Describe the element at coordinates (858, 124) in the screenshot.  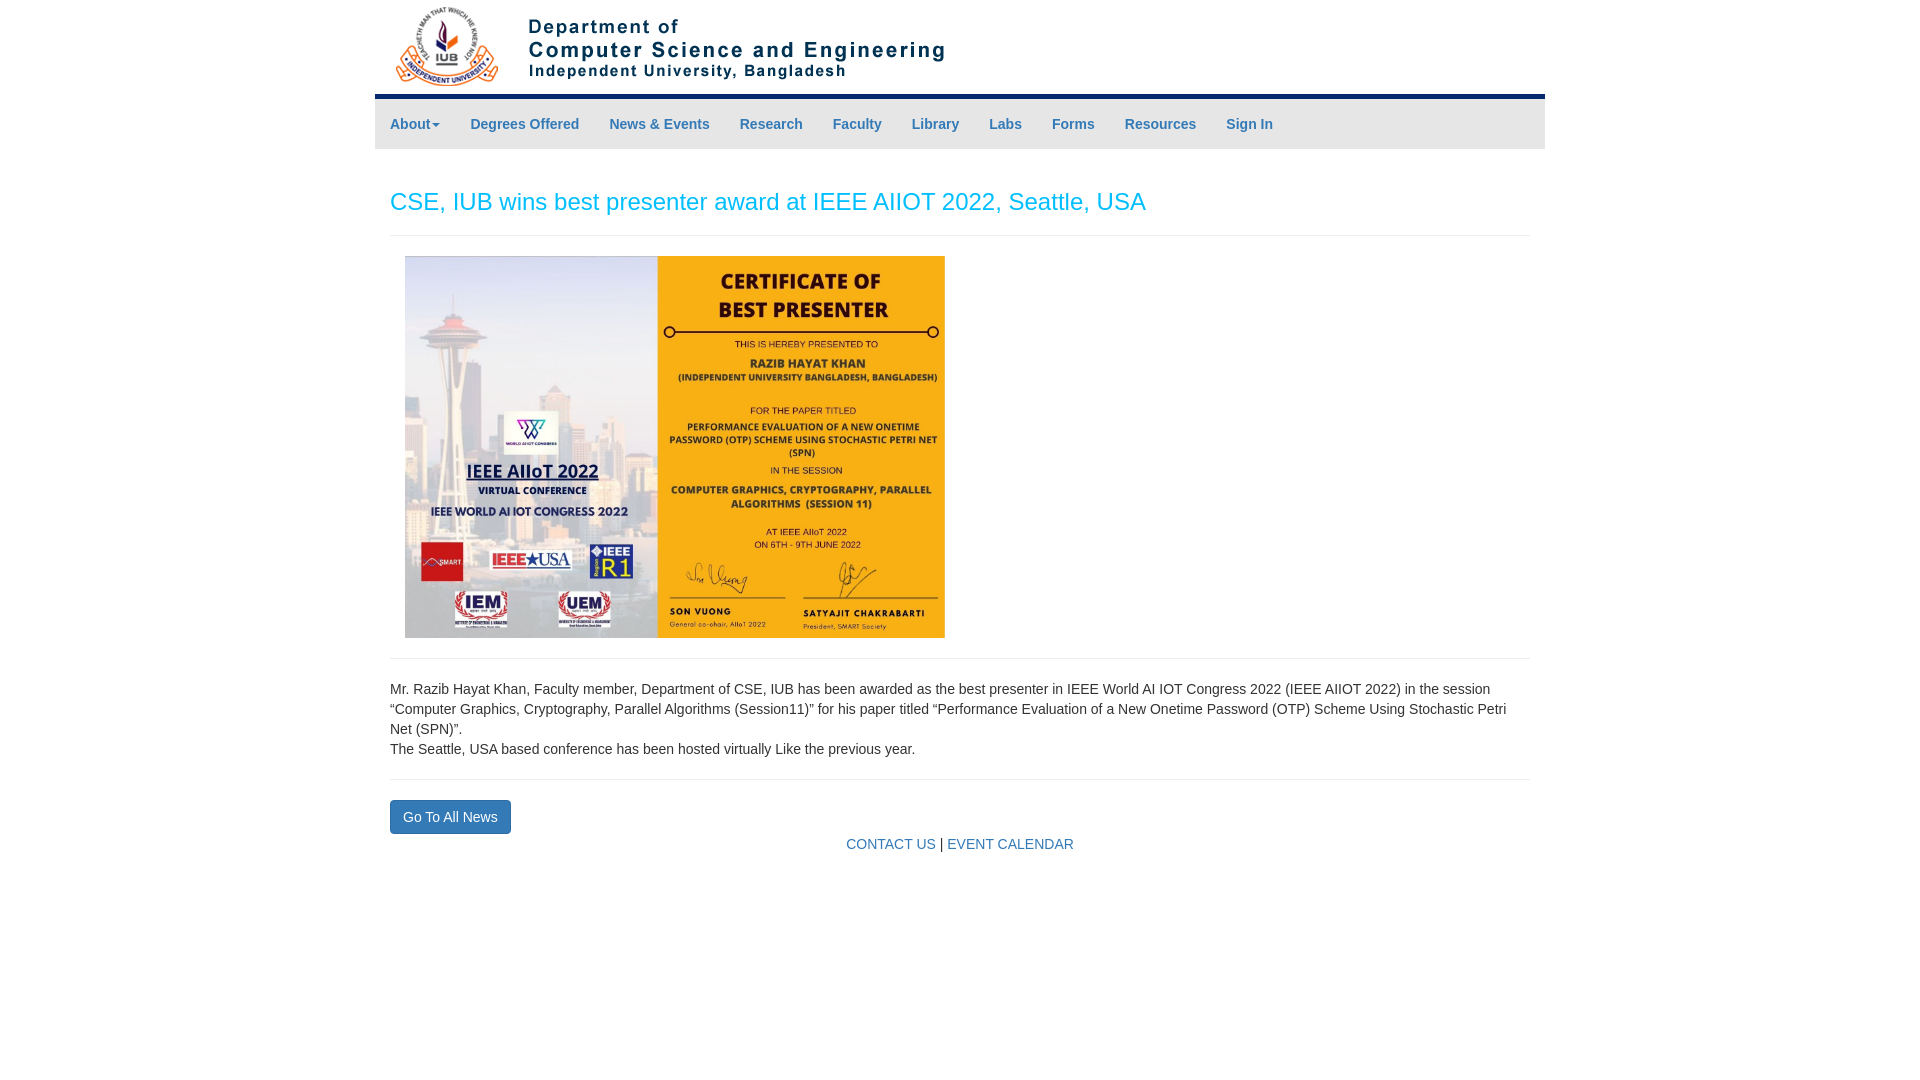
I see `Faculty` at that location.